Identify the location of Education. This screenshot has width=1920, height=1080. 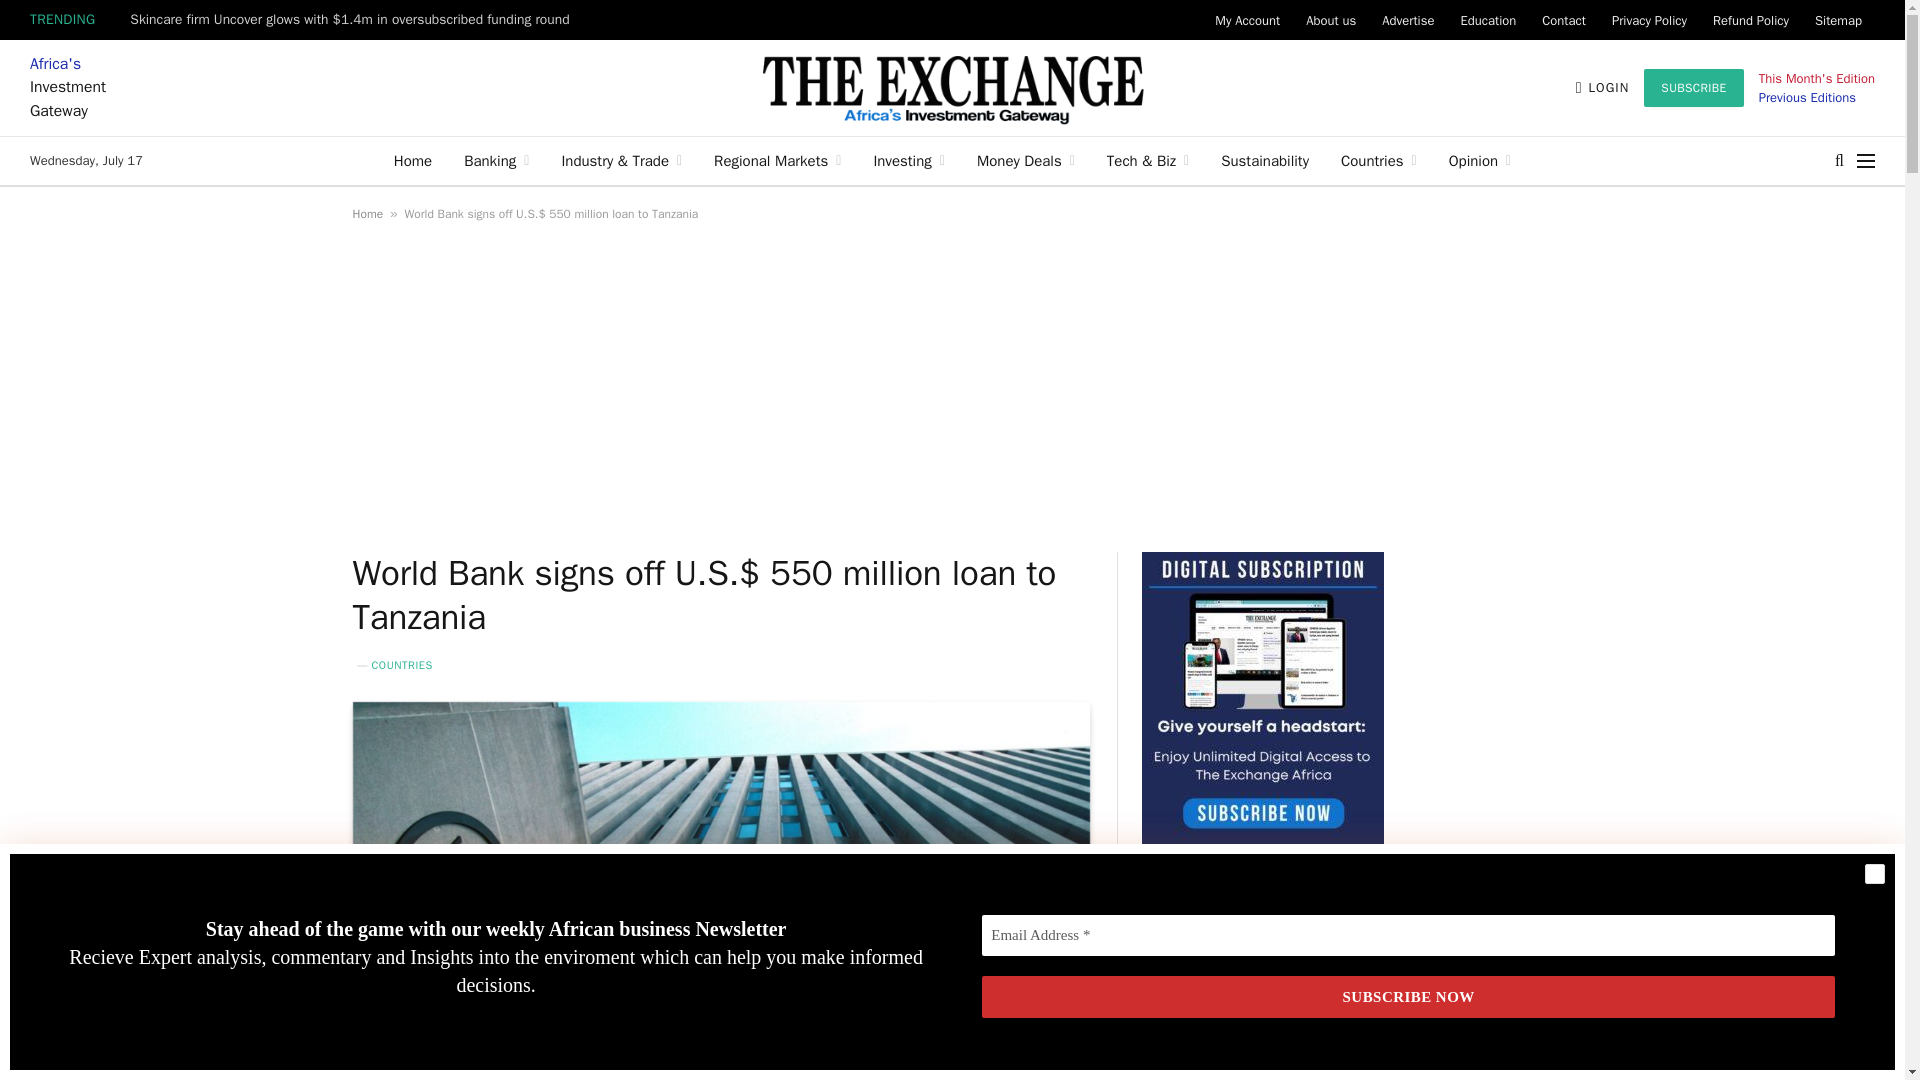
(1488, 20).